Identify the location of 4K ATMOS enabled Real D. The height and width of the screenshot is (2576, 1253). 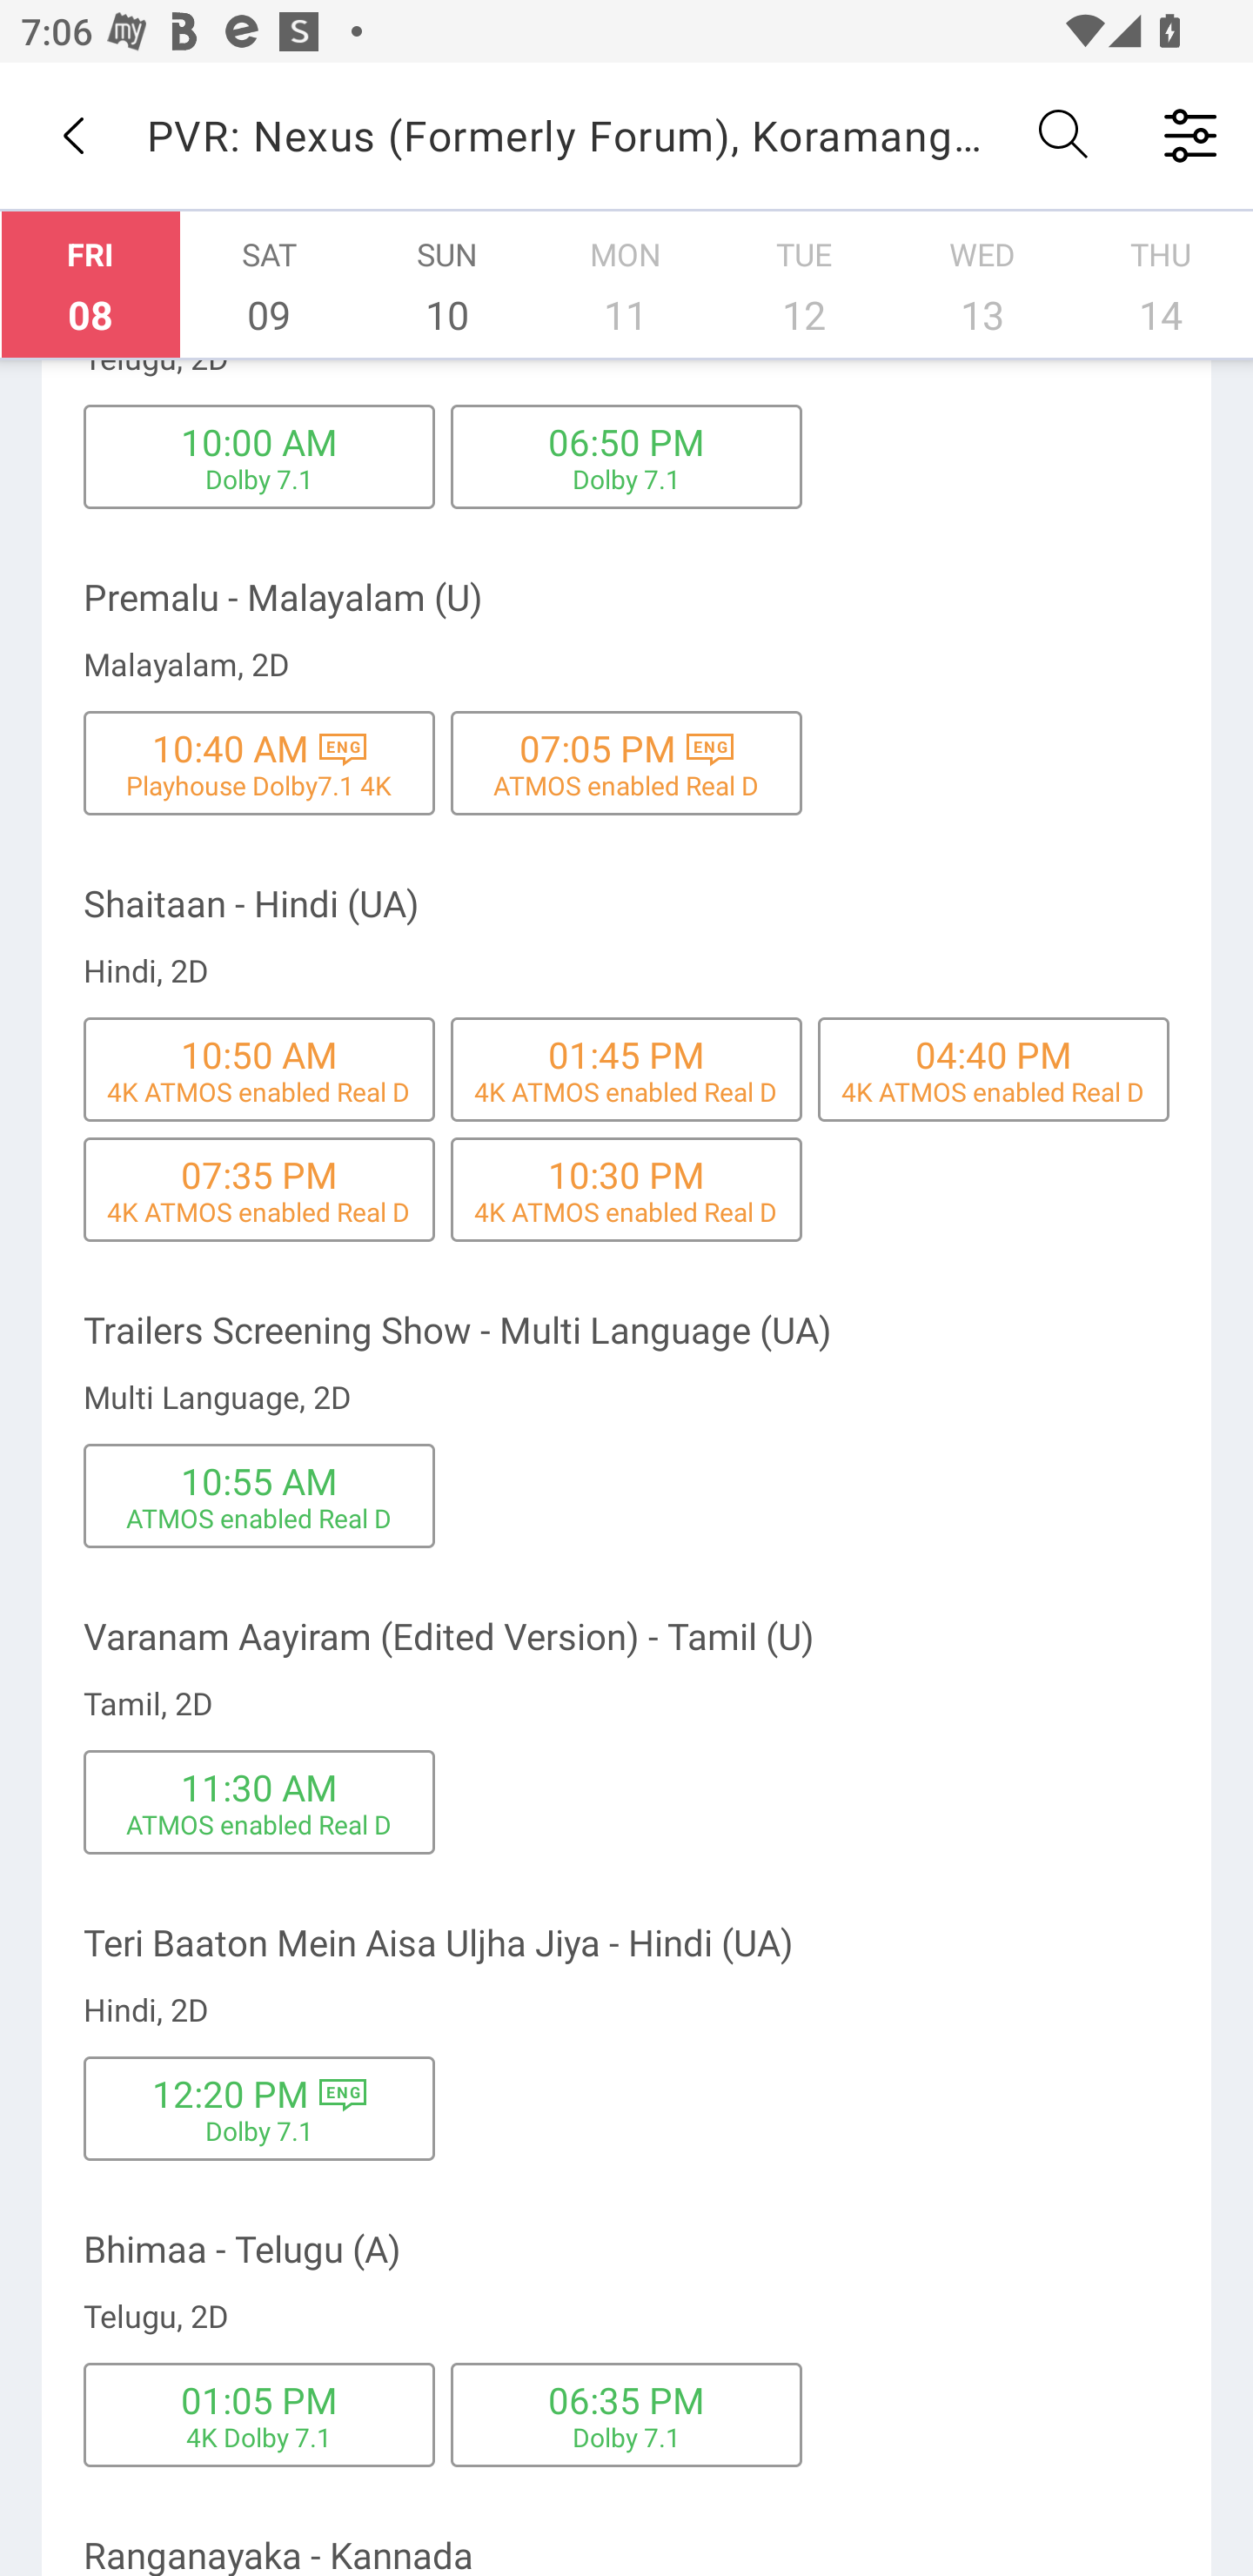
(258, 1091).